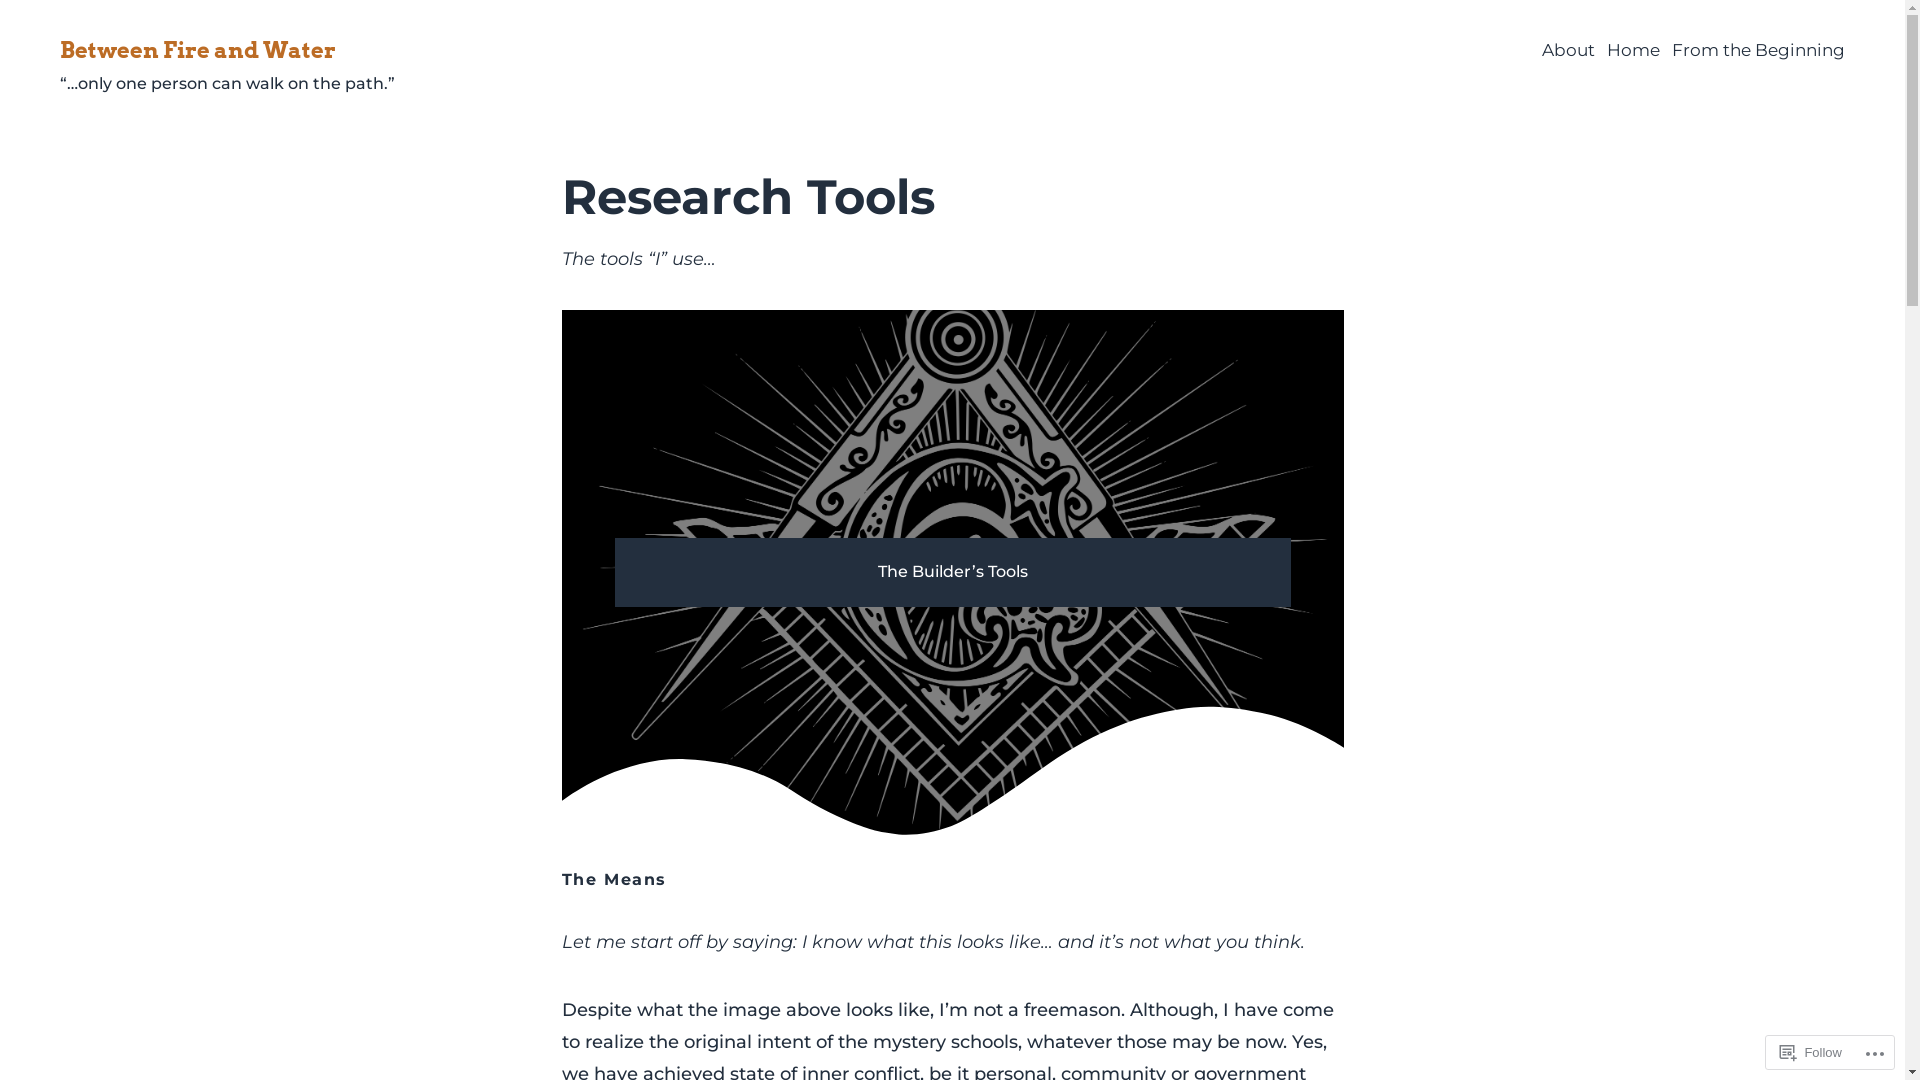  I want to click on Follow, so click(1811, 1052).